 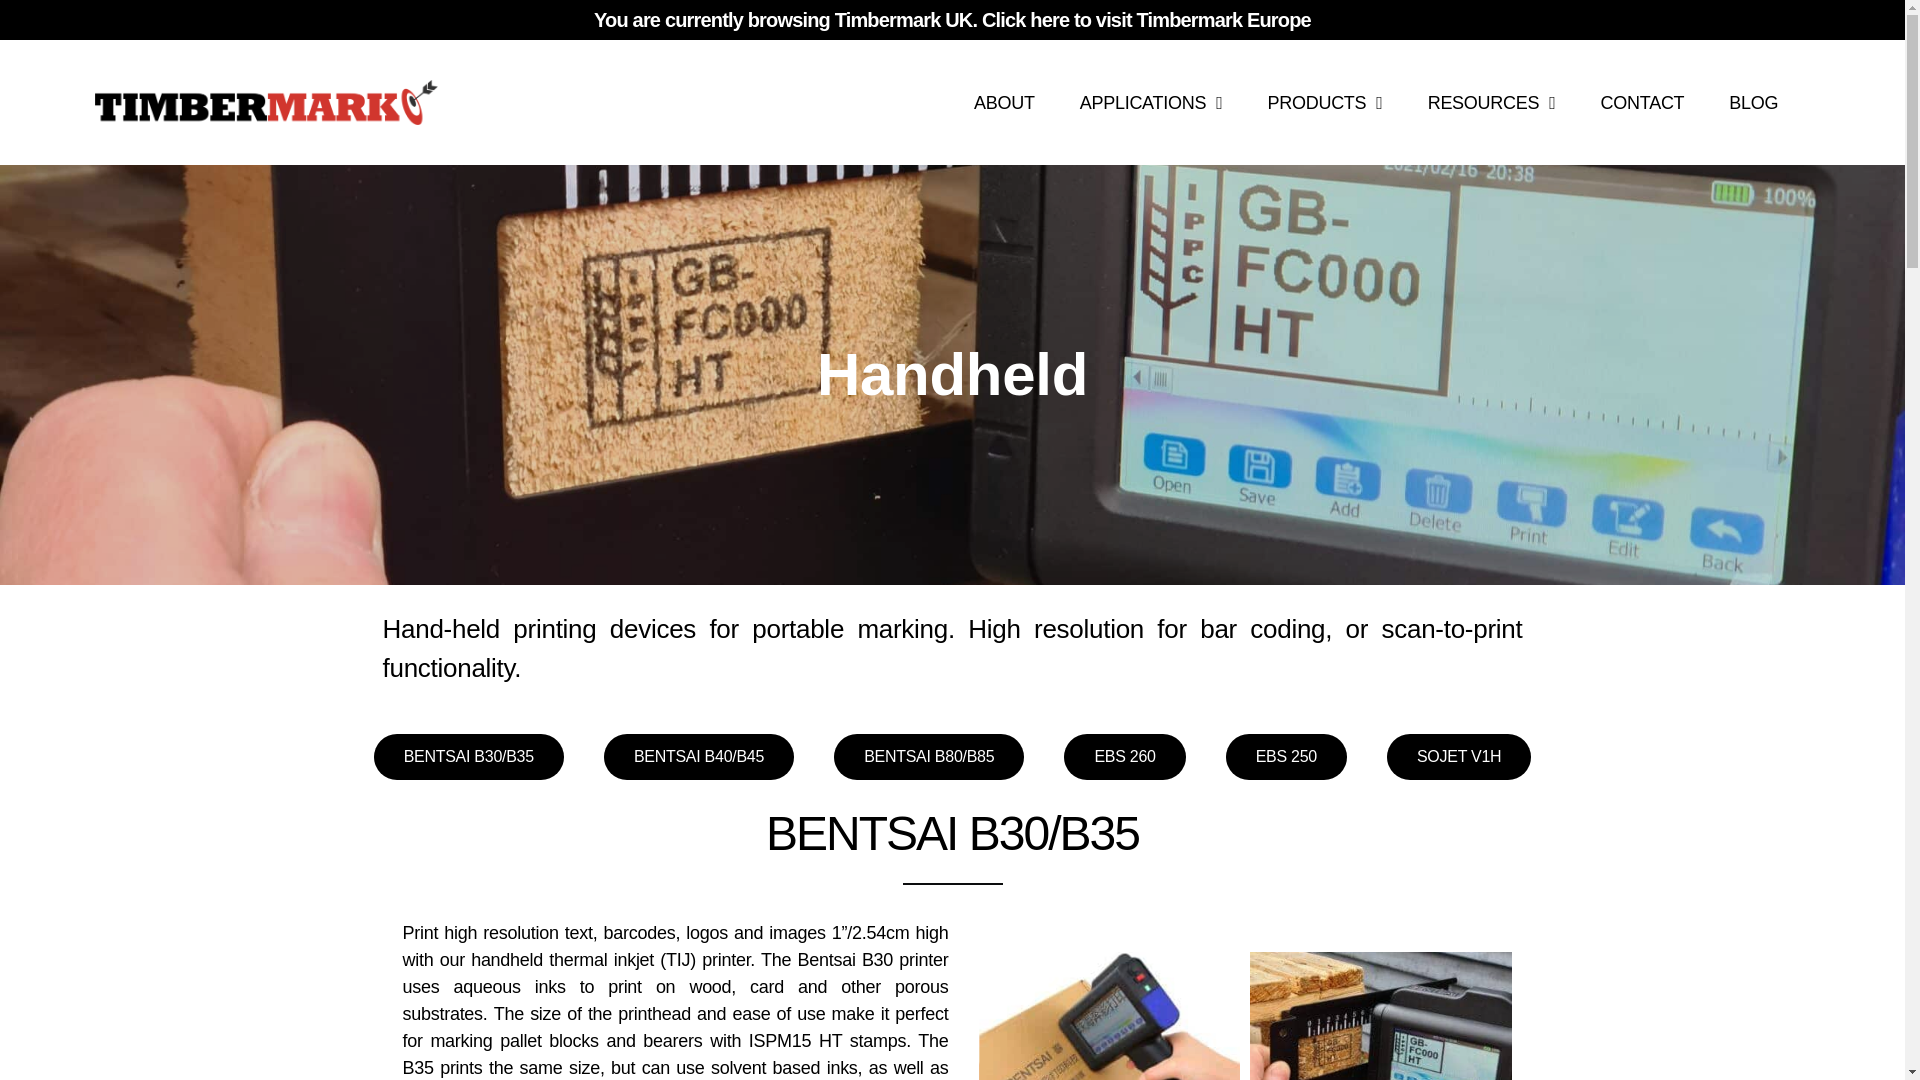 I want to click on RESOURCES, so click(x=1492, y=102).